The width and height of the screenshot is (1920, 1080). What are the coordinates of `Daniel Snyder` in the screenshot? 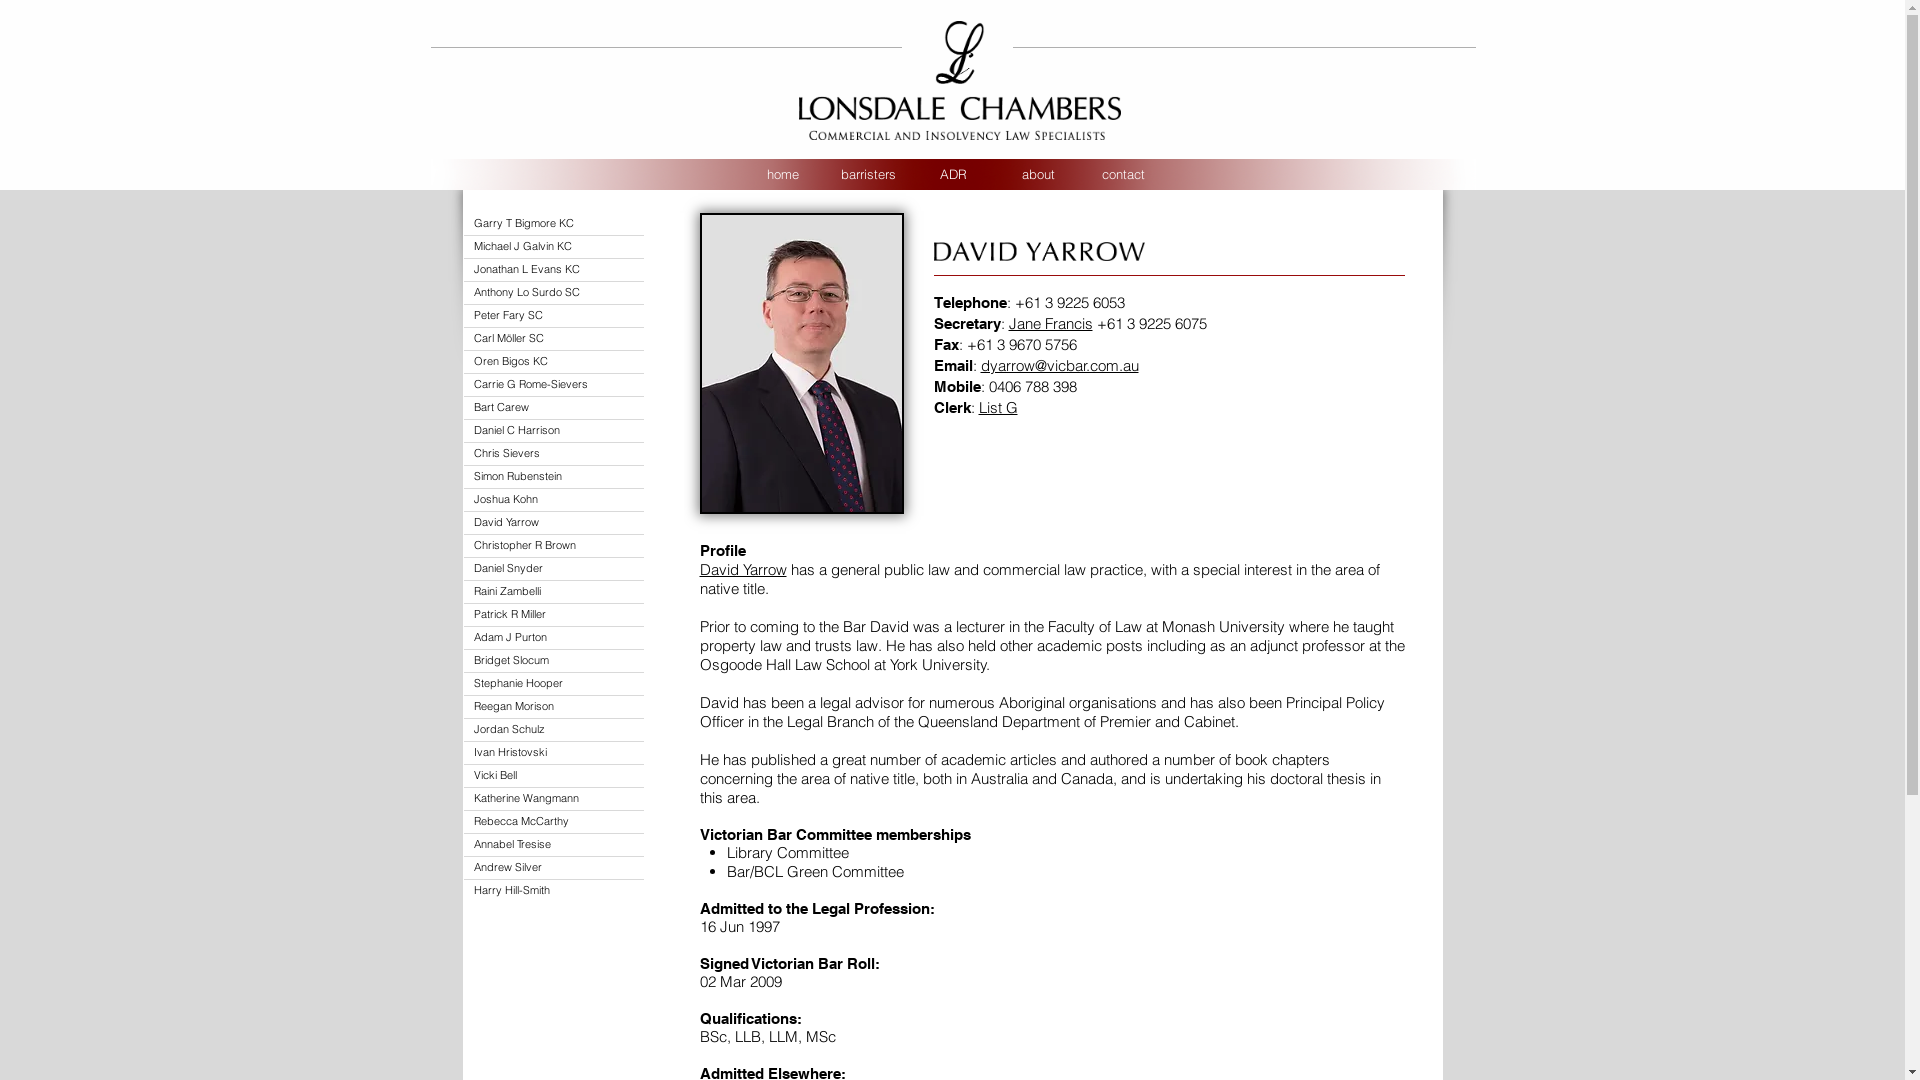 It's located at (554, 569).